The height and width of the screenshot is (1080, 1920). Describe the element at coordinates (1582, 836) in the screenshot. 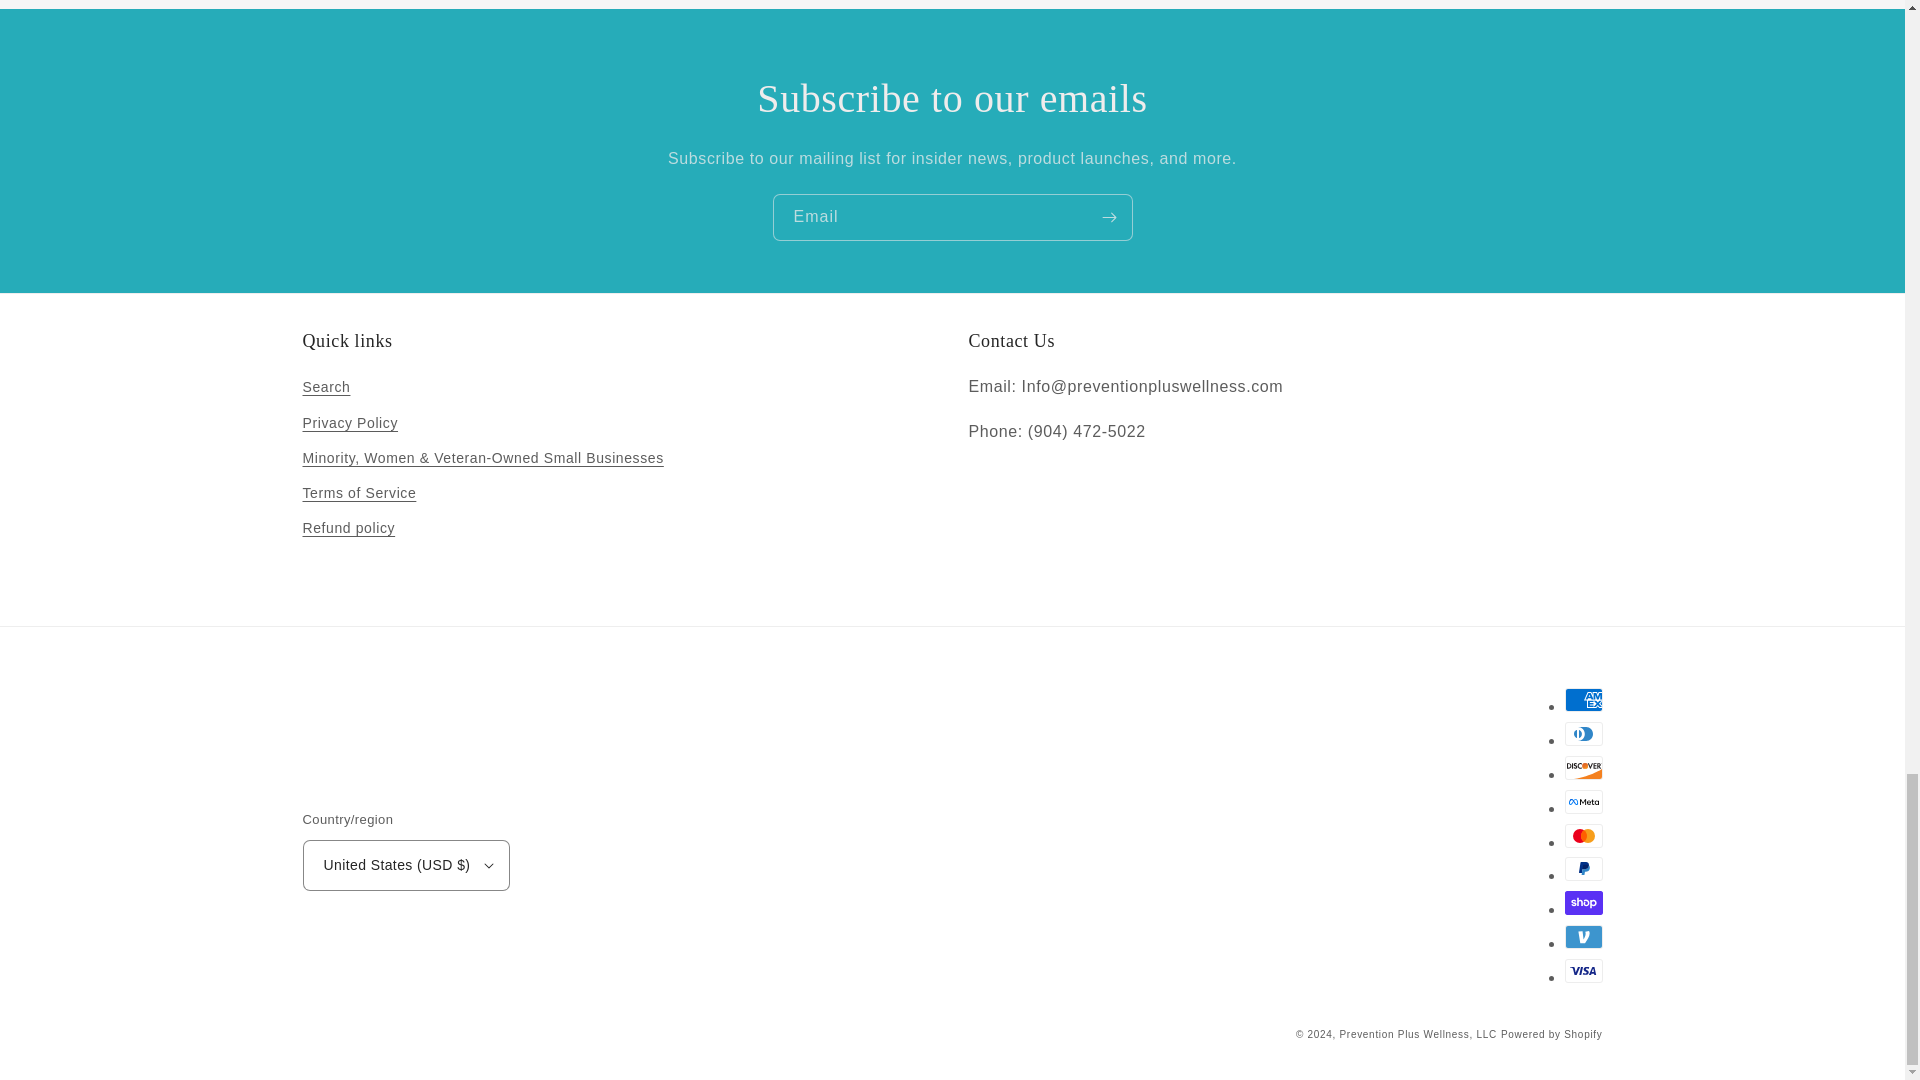

I see `Mastercard` at that location.